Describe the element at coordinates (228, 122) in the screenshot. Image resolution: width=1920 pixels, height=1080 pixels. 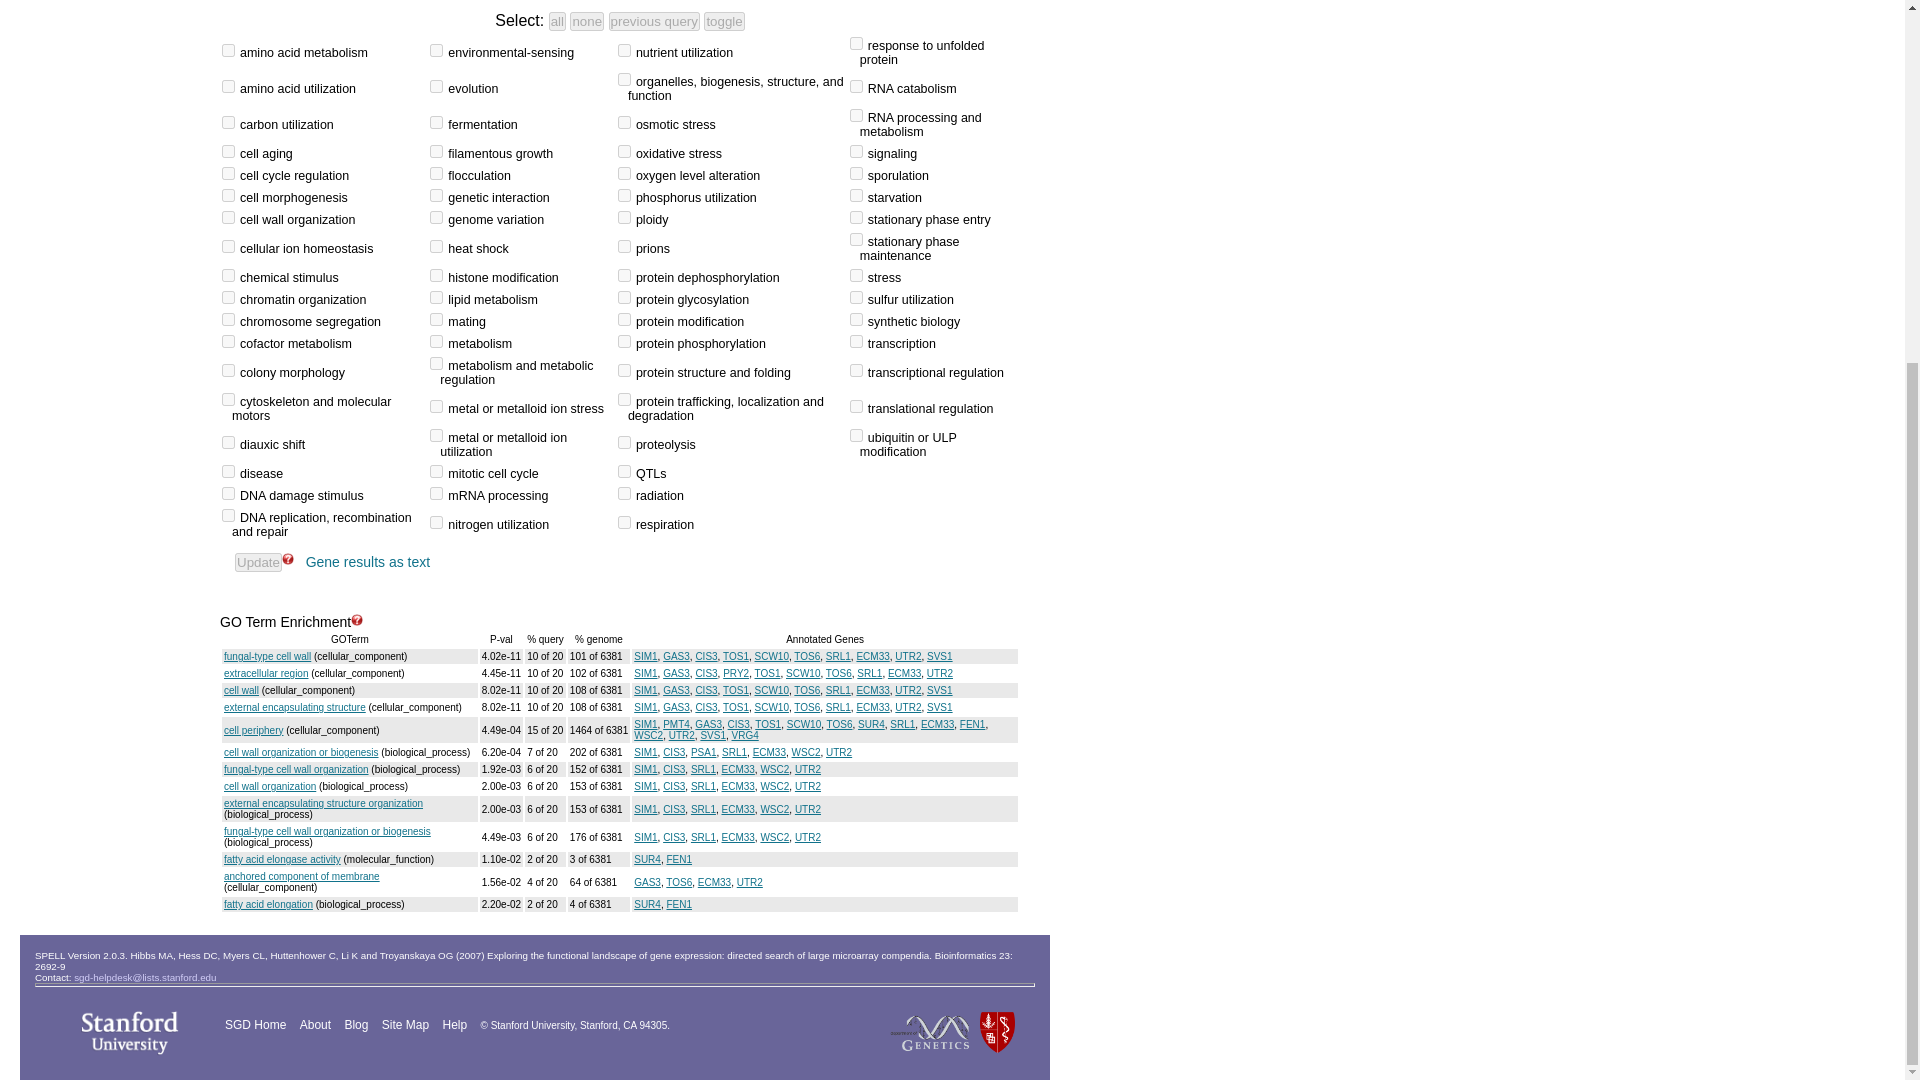
I see `carbon utilization` at that location.